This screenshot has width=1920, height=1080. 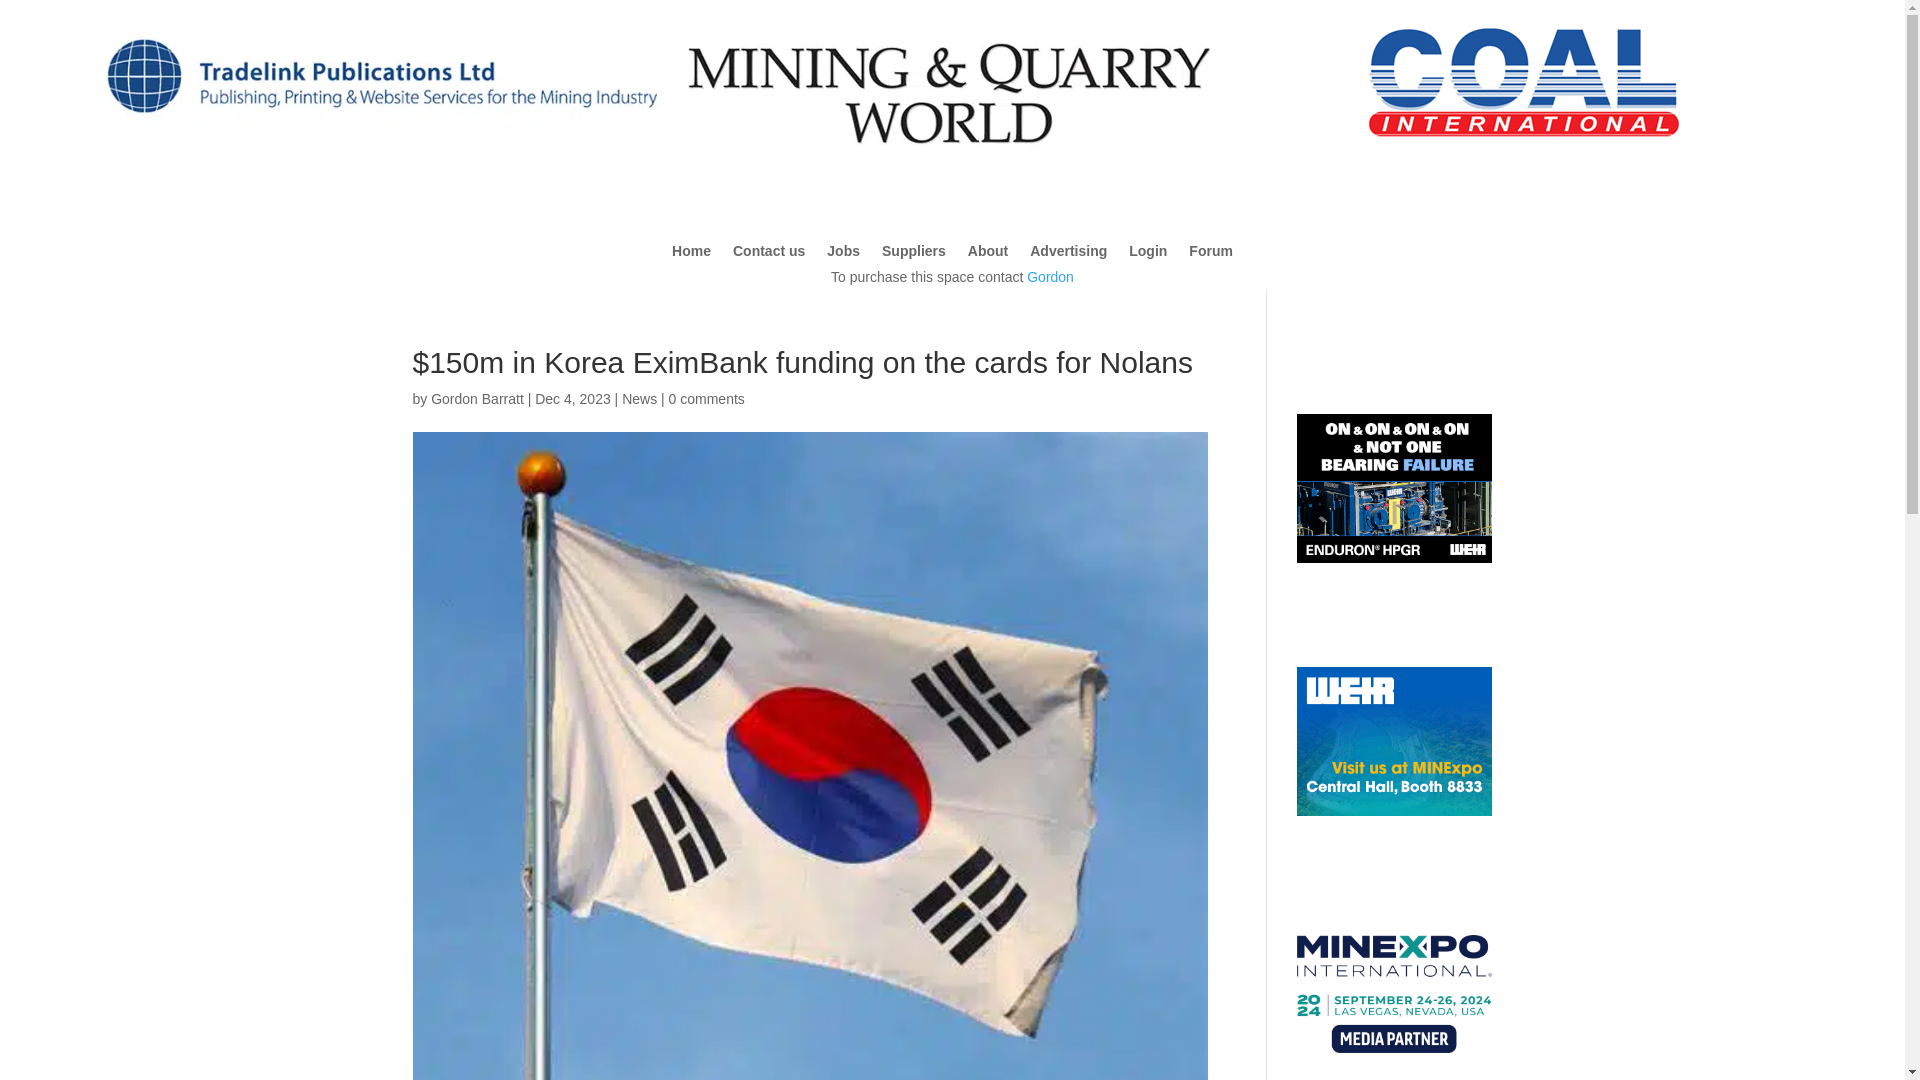 What do you see at coordinates (691, 254) in the screenshot?
I see `Home` at bounding box center [691, 254].